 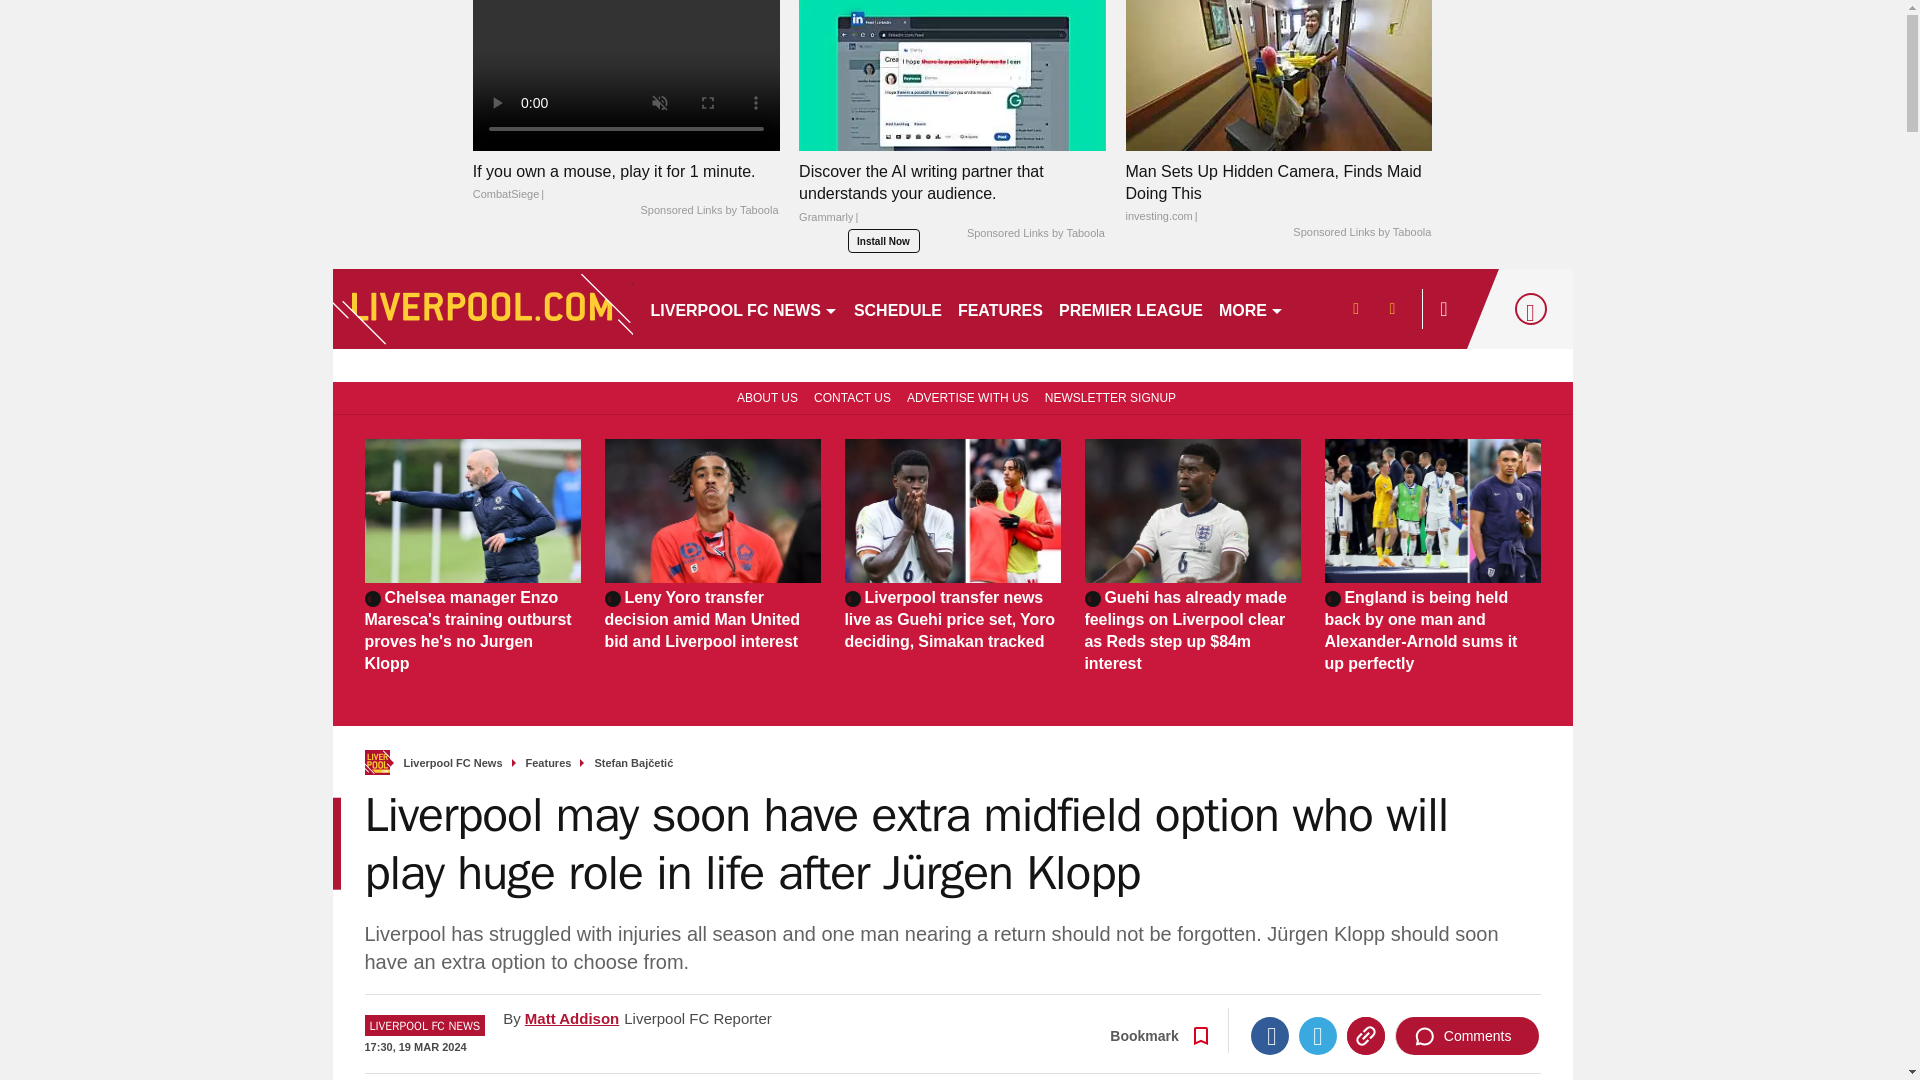 I want to click on Install Now, so click(x=884, y=240).